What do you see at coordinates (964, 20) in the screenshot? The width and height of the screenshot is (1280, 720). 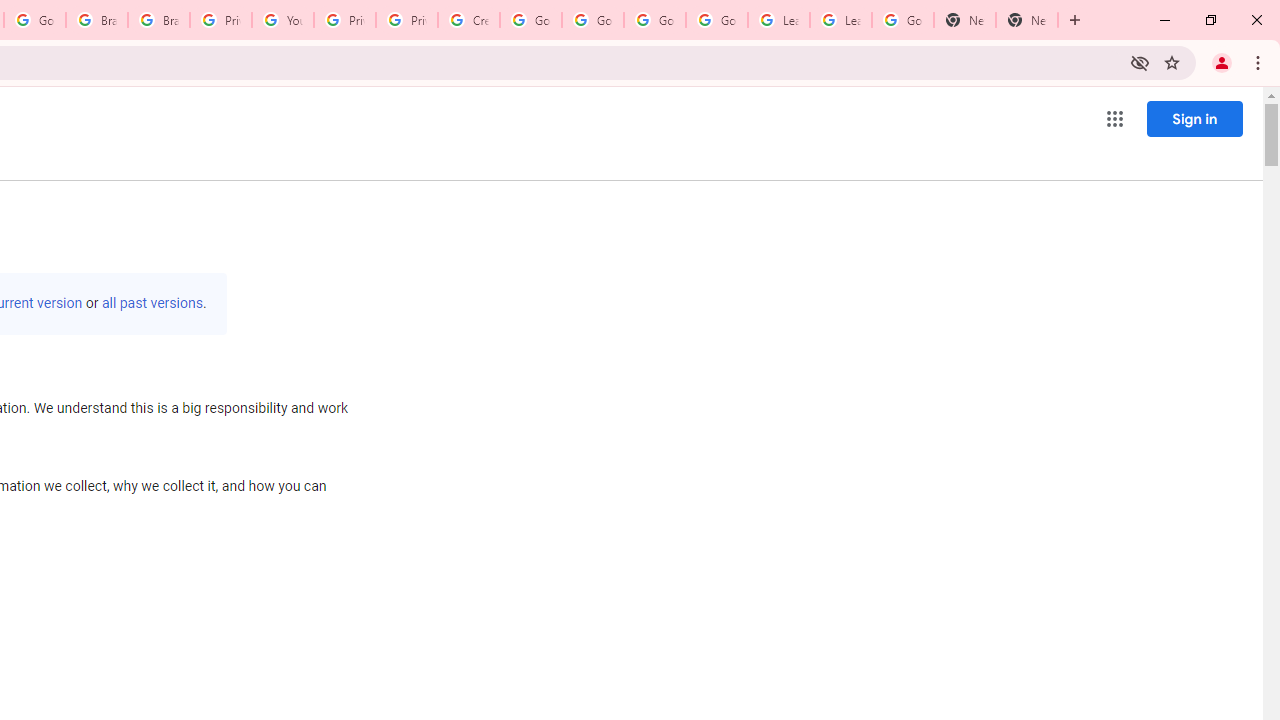 I see `New Tab` at bounding box center [964, 20].